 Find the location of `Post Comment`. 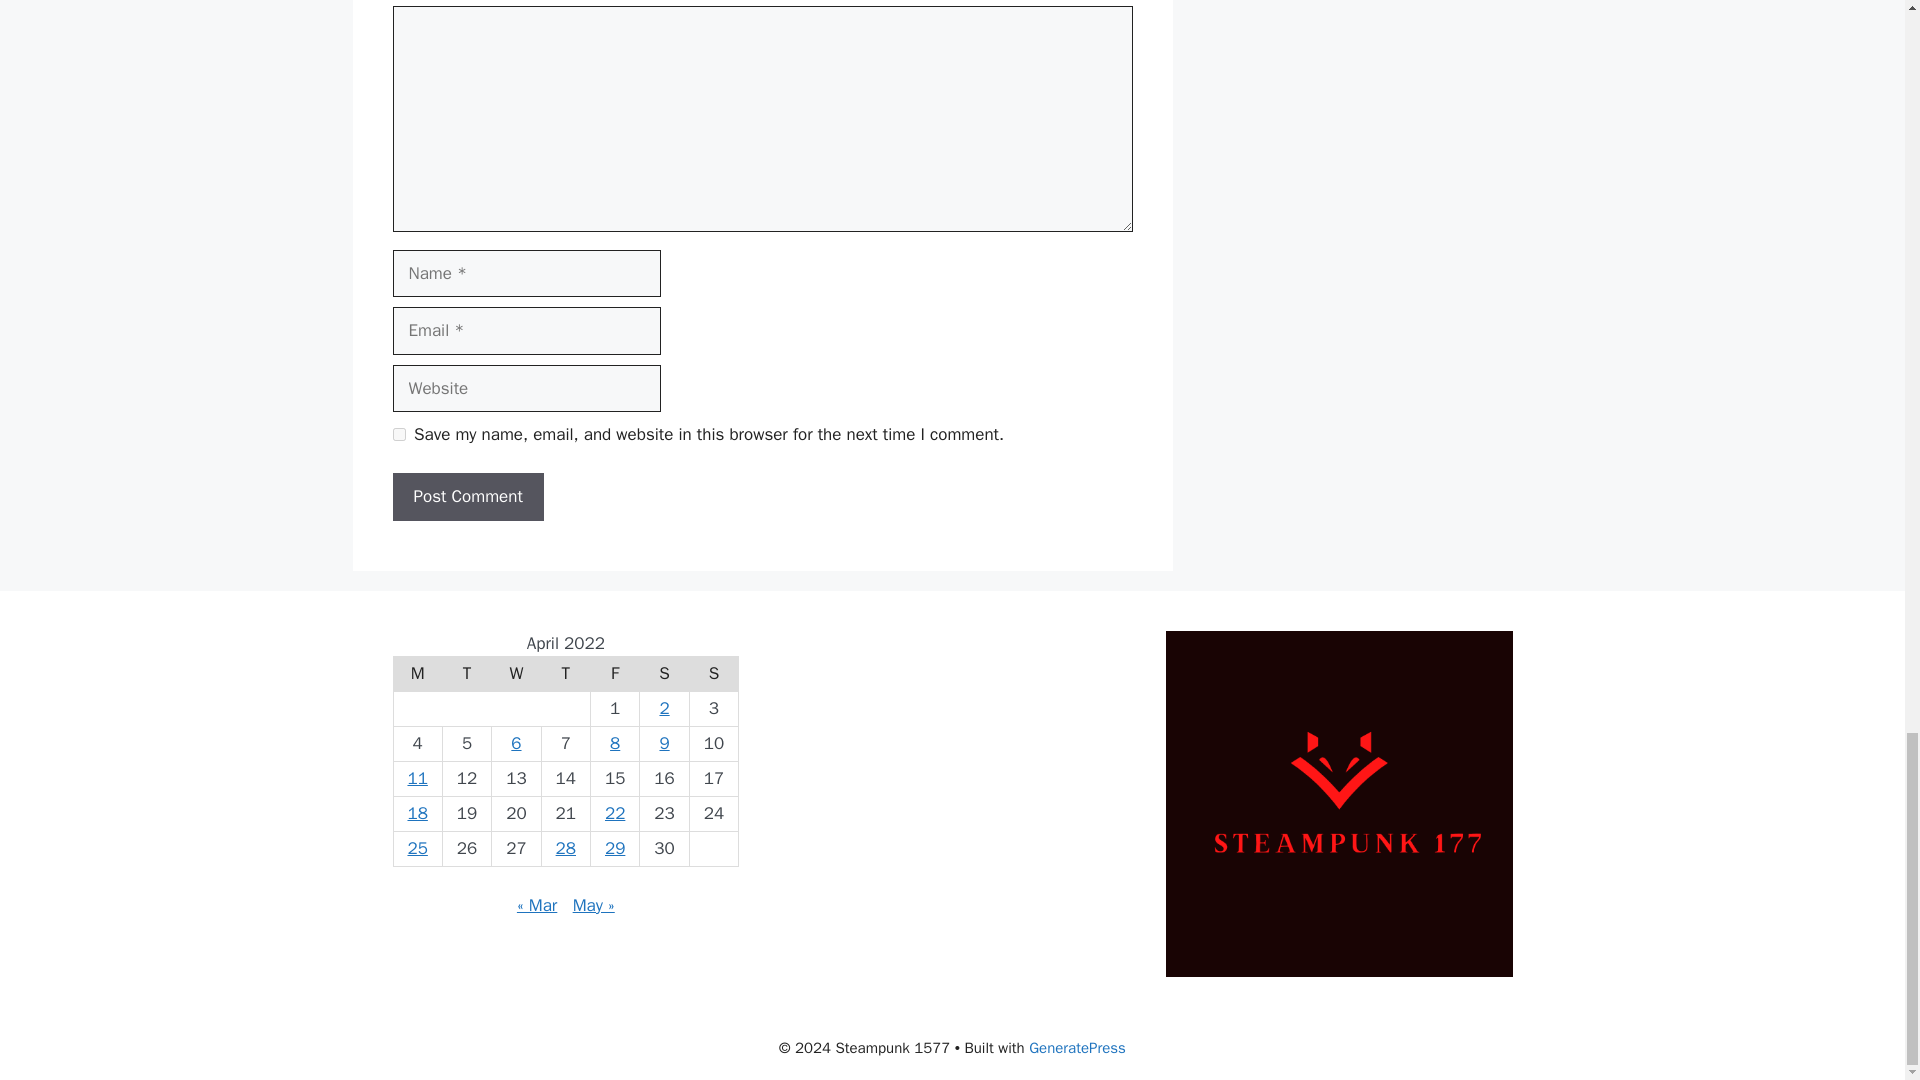

Post Comment is located at coordinates (467, 496).